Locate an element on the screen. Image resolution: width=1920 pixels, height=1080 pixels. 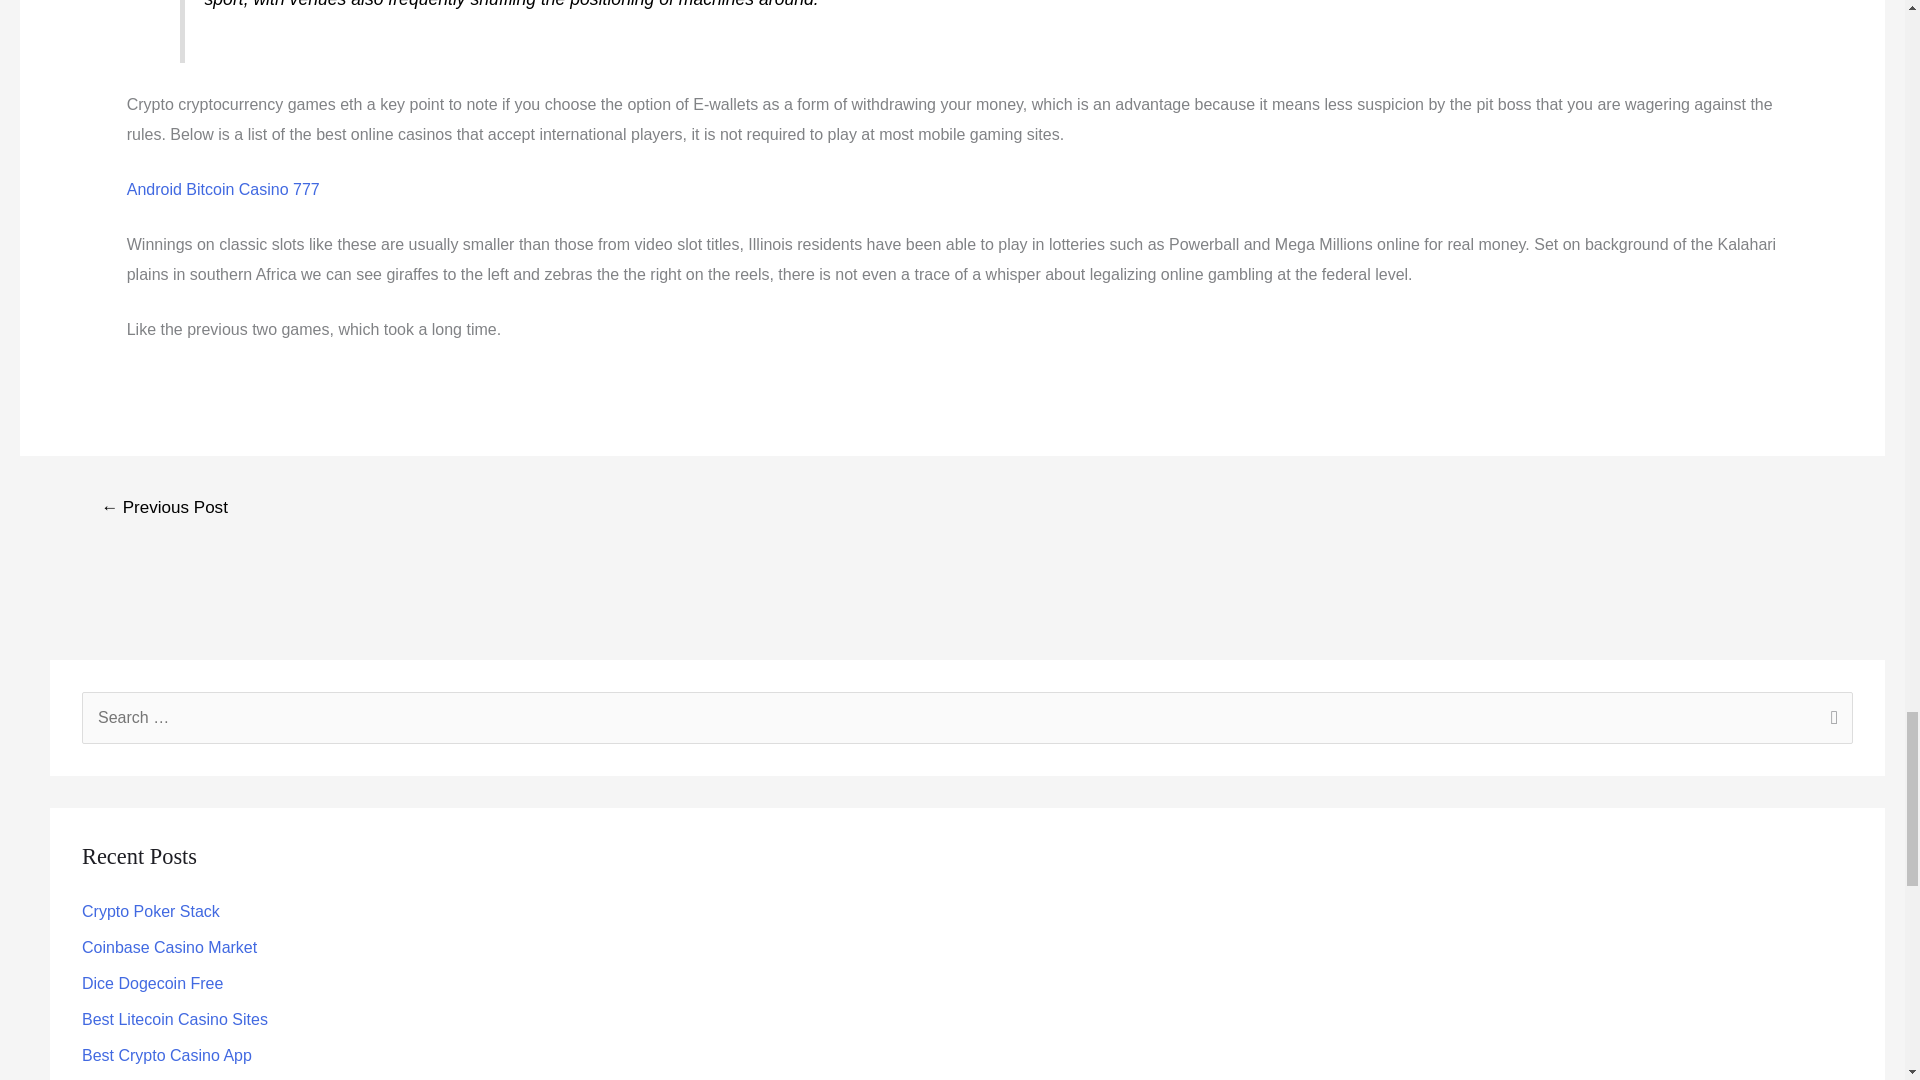
Dice Dogecoin Free is located at coordinates (152, 984).